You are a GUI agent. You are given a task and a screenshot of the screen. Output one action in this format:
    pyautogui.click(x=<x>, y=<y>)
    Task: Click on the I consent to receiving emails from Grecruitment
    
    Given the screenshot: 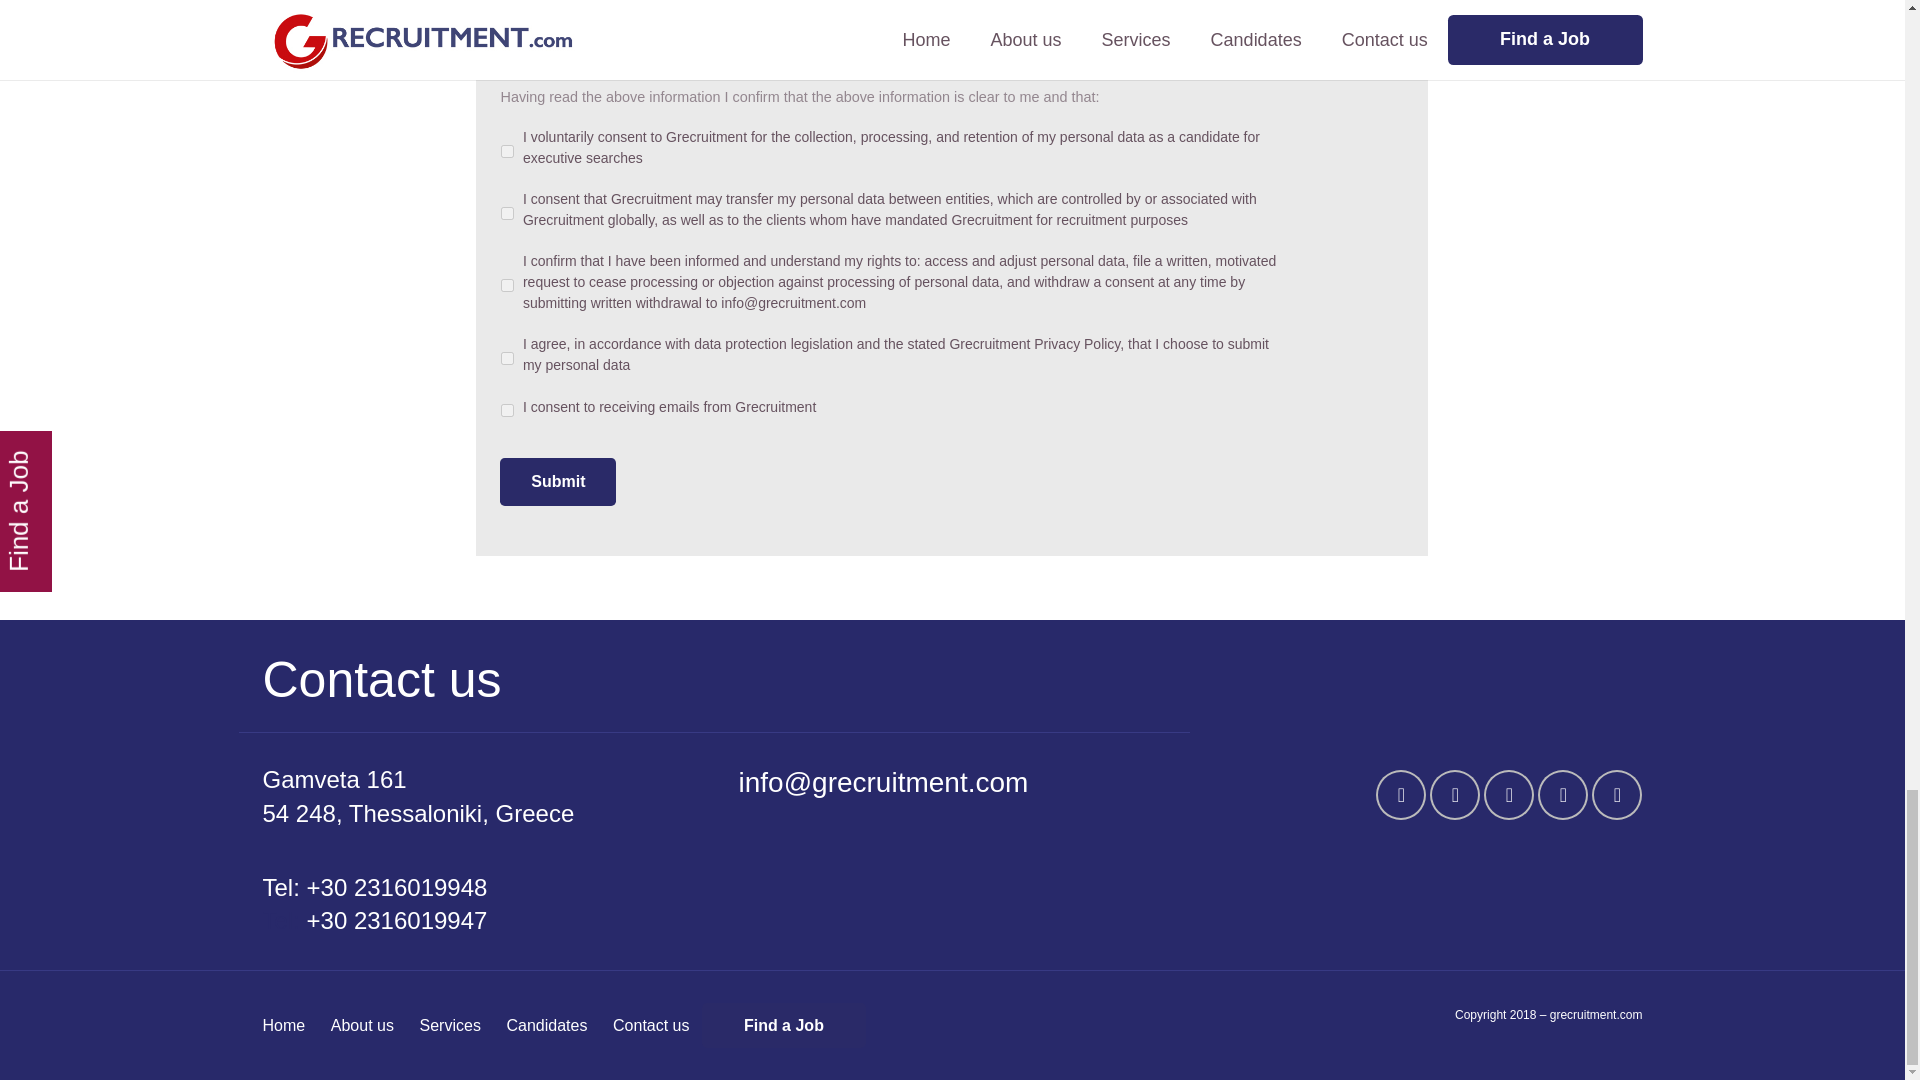 What is the action you would take?
    pyautogui.click(x=508, y=410)
    